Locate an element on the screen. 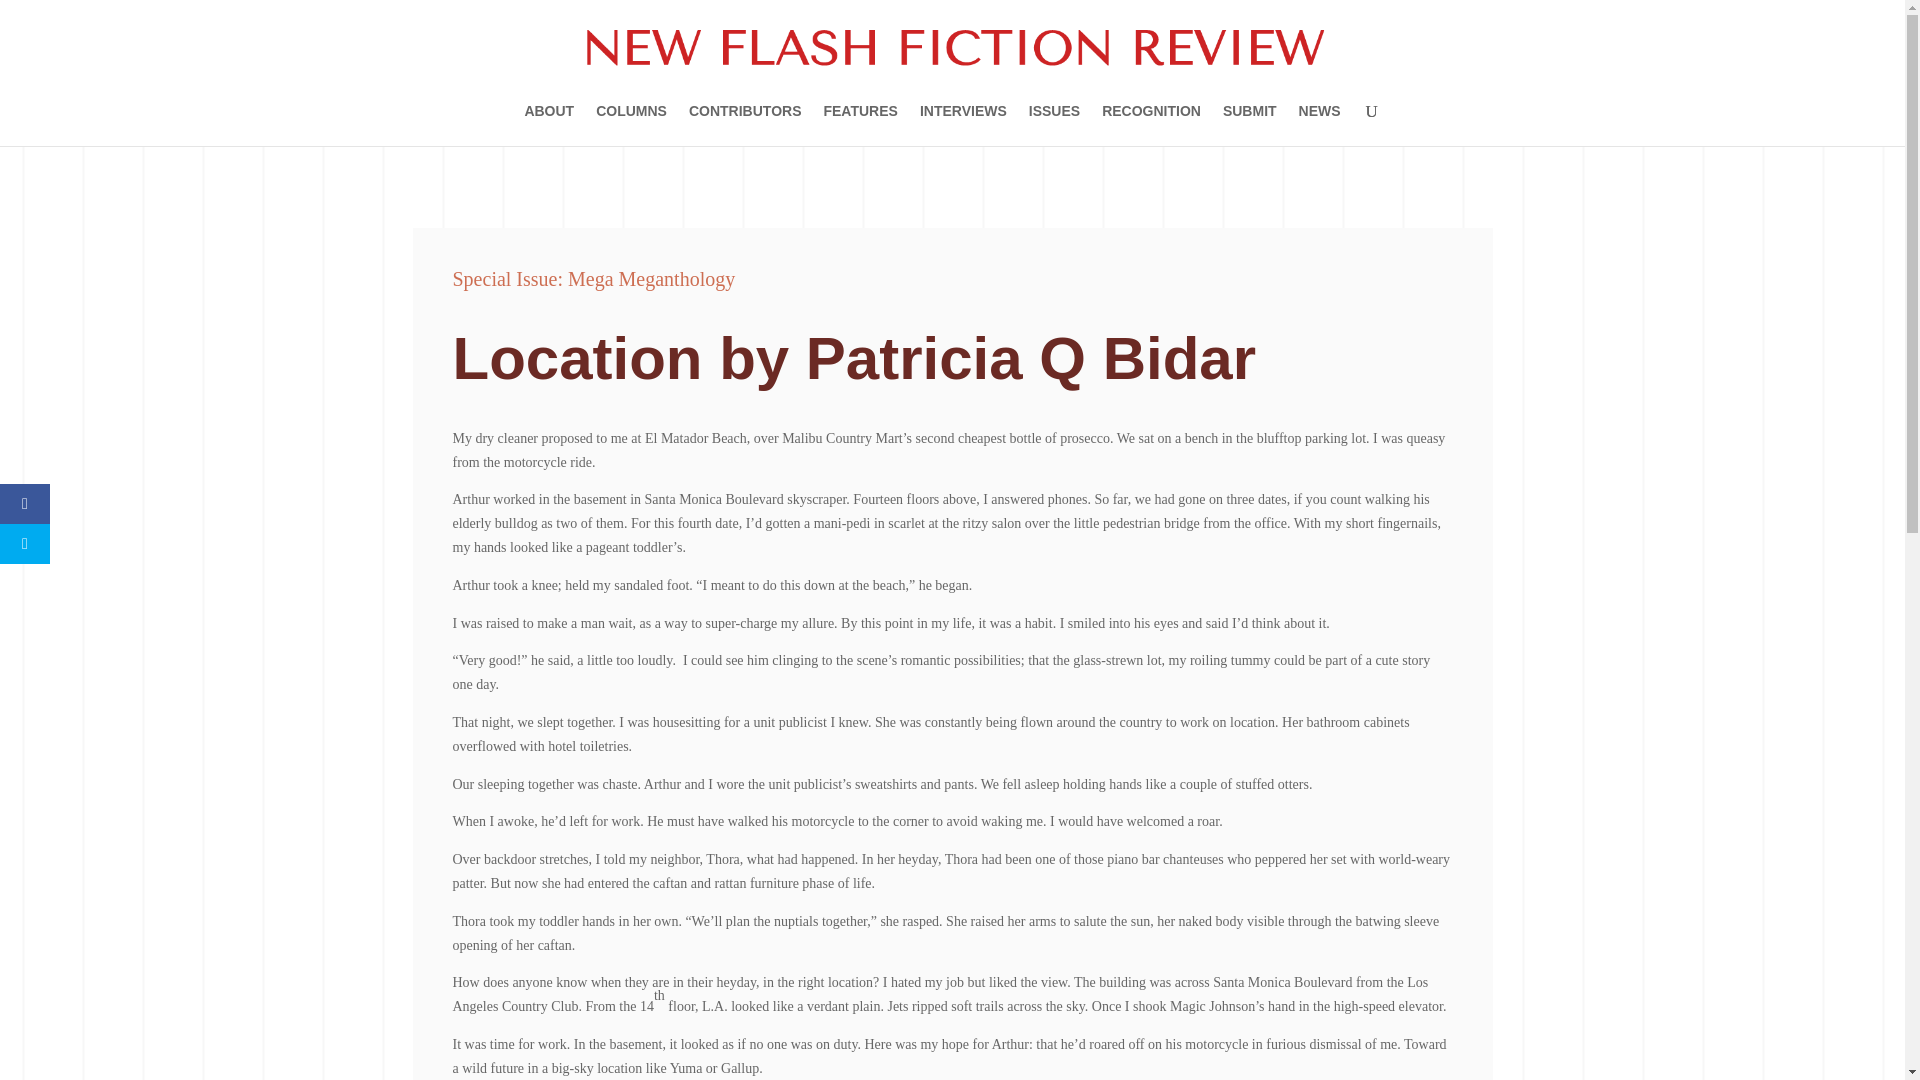  COLUMNS is located at coordinates (630, 124).